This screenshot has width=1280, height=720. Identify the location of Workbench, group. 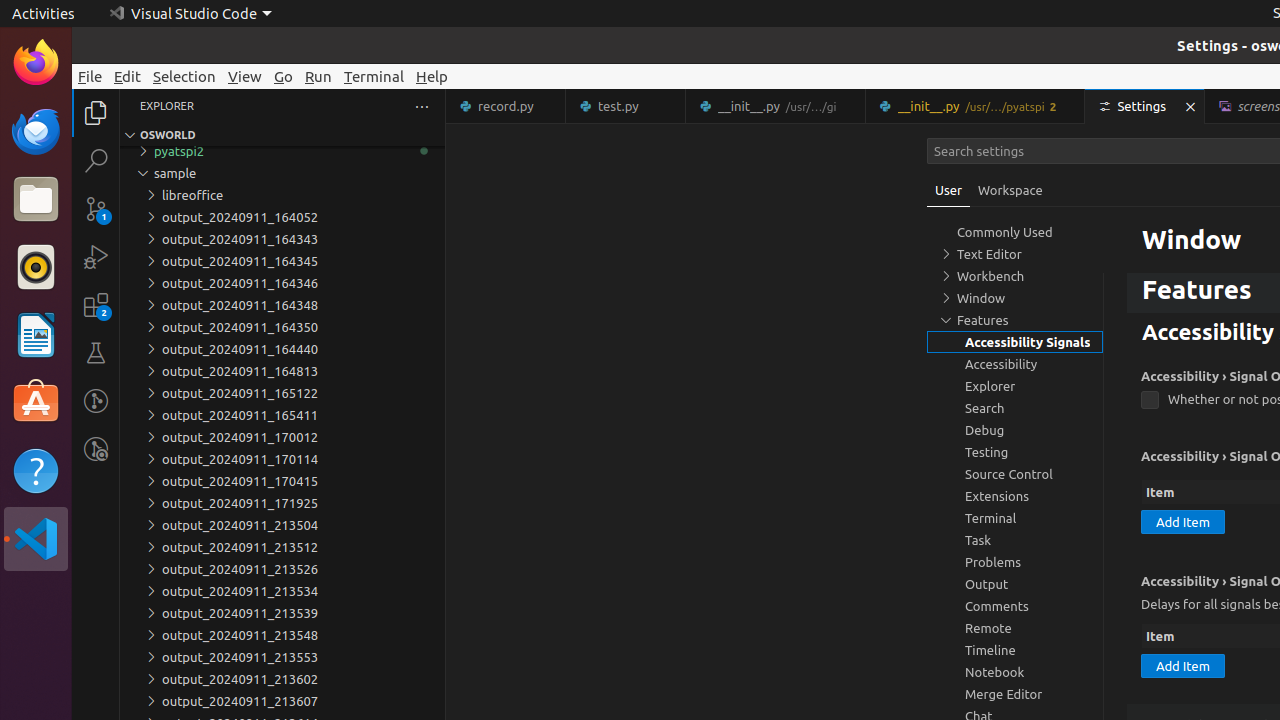
(1015, 276).